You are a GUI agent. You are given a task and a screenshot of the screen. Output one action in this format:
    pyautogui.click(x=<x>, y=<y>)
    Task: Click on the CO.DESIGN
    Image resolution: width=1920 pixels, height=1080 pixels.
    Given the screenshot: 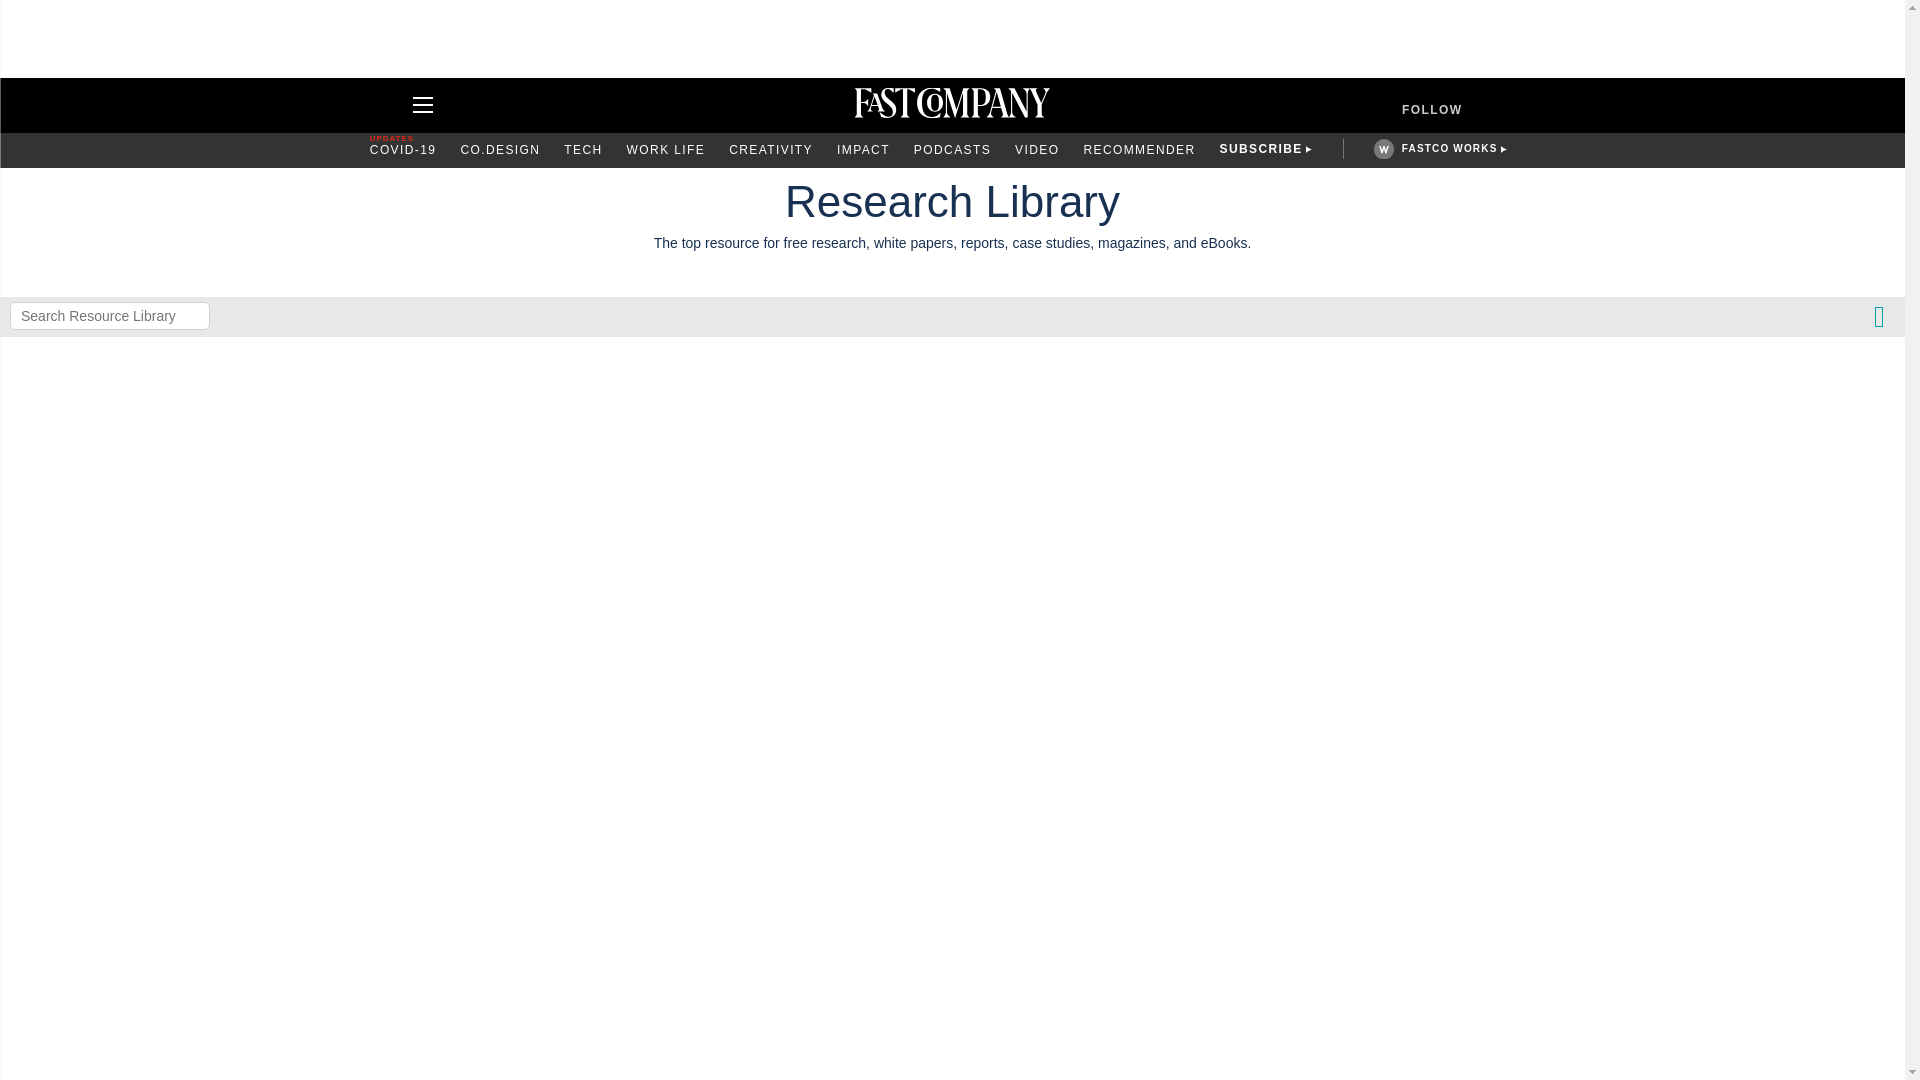 What is the action you would take?
    pyautogui.click(x=500, y=150)
    